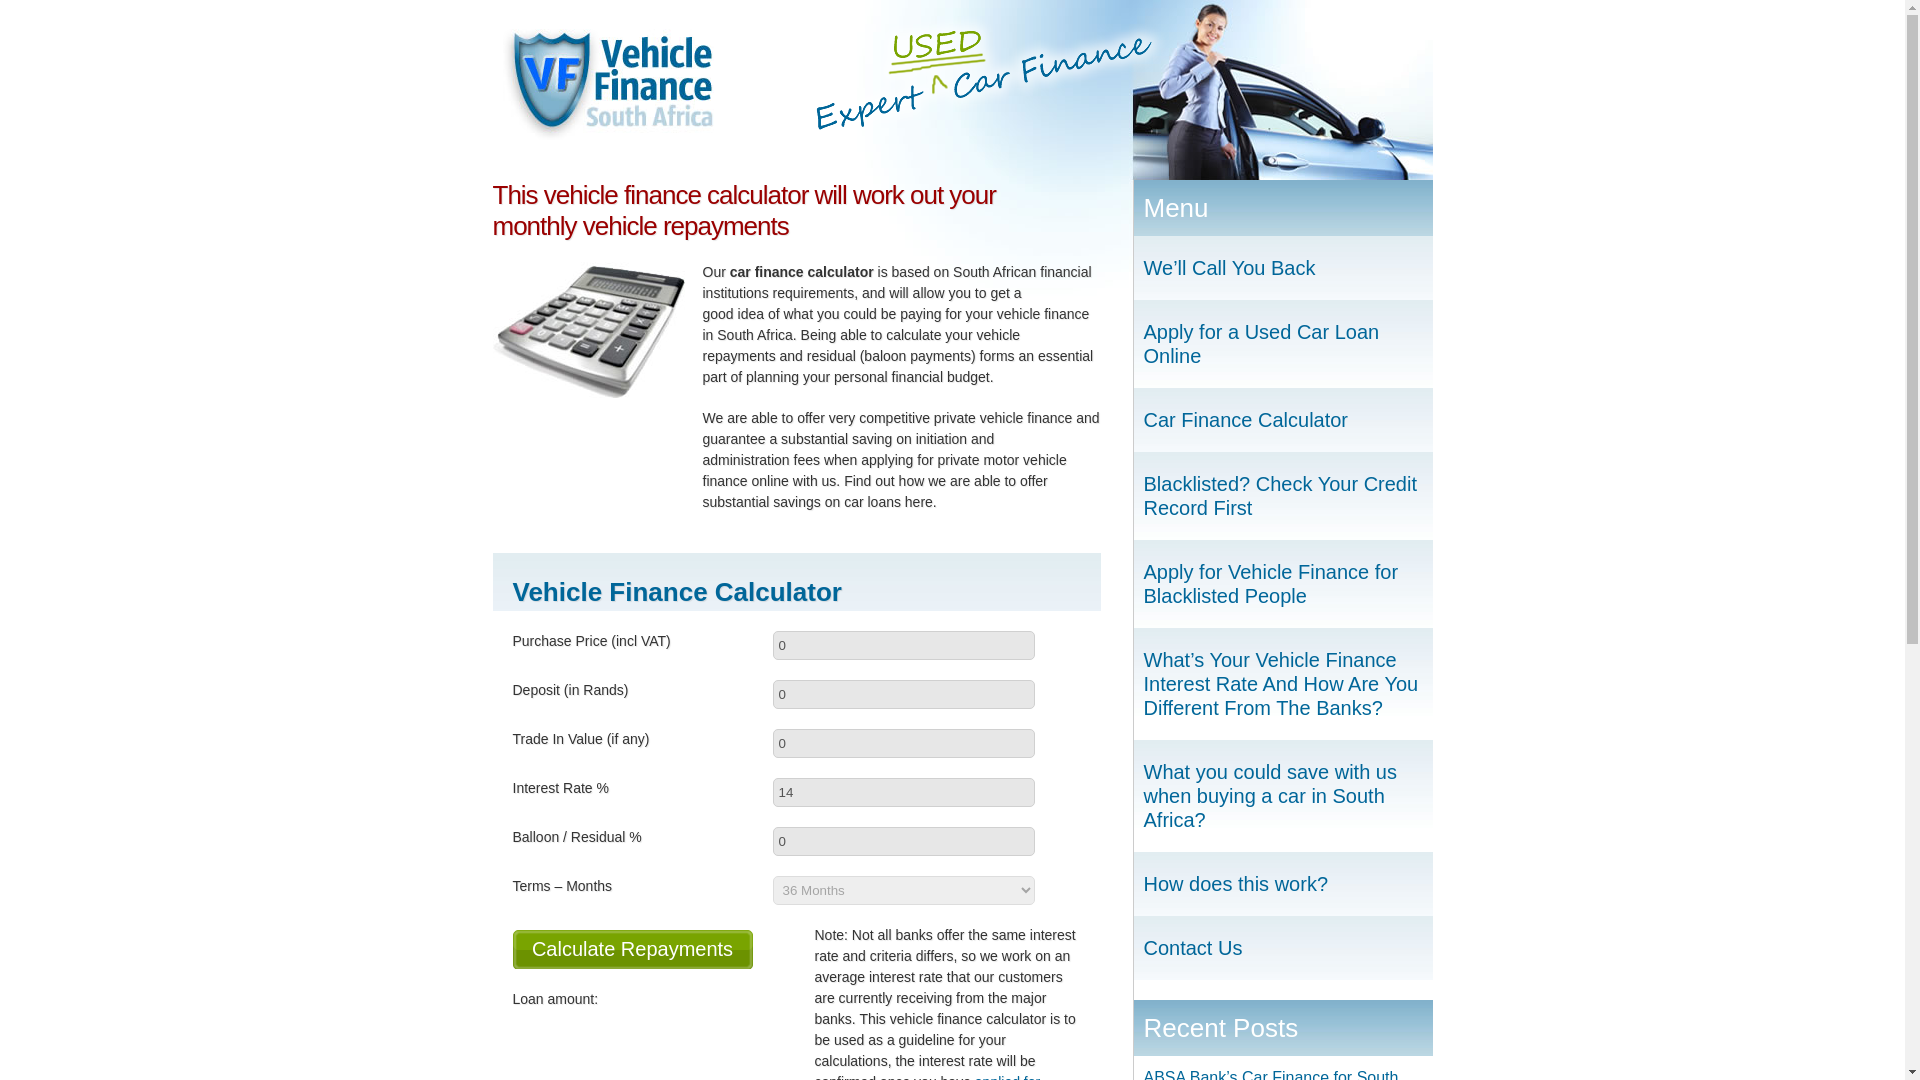 This screenshot has width=1920, height=1080. Describe the element at coordinates (1283, 584) in the screenshot. I see `Apply for Vehicle Finance for Blacklisted People` at that location.